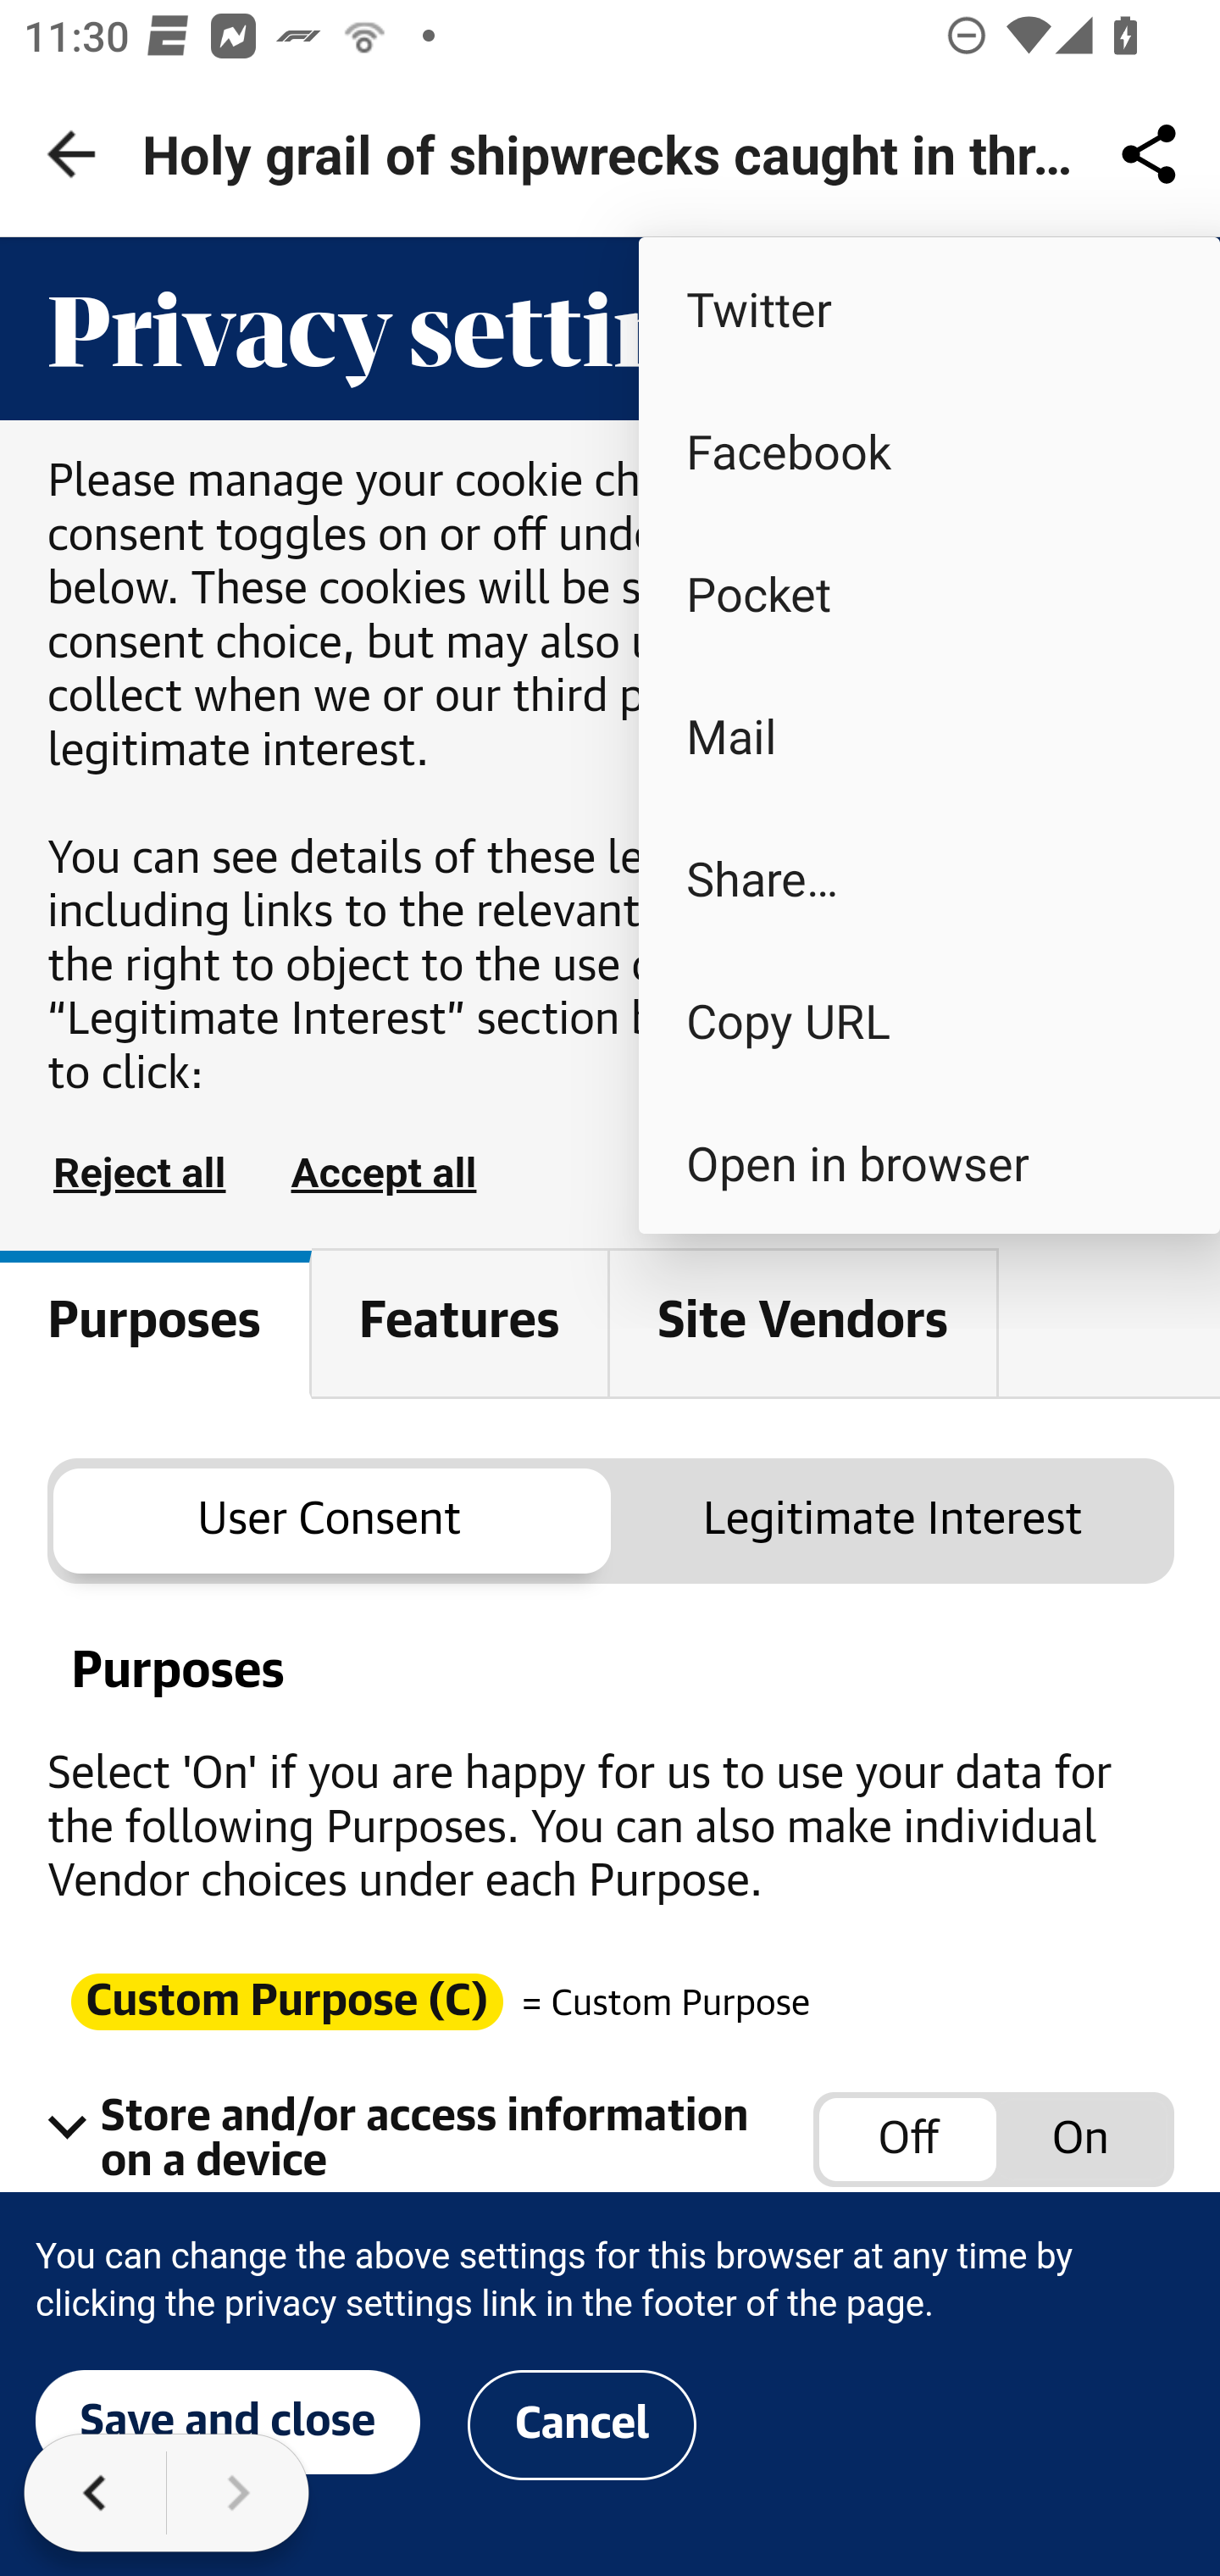 This screenshot has width=1220, height=2576. Describe the element at coordinates (929, 876) in the screenshot. I see `Share…` at that location.